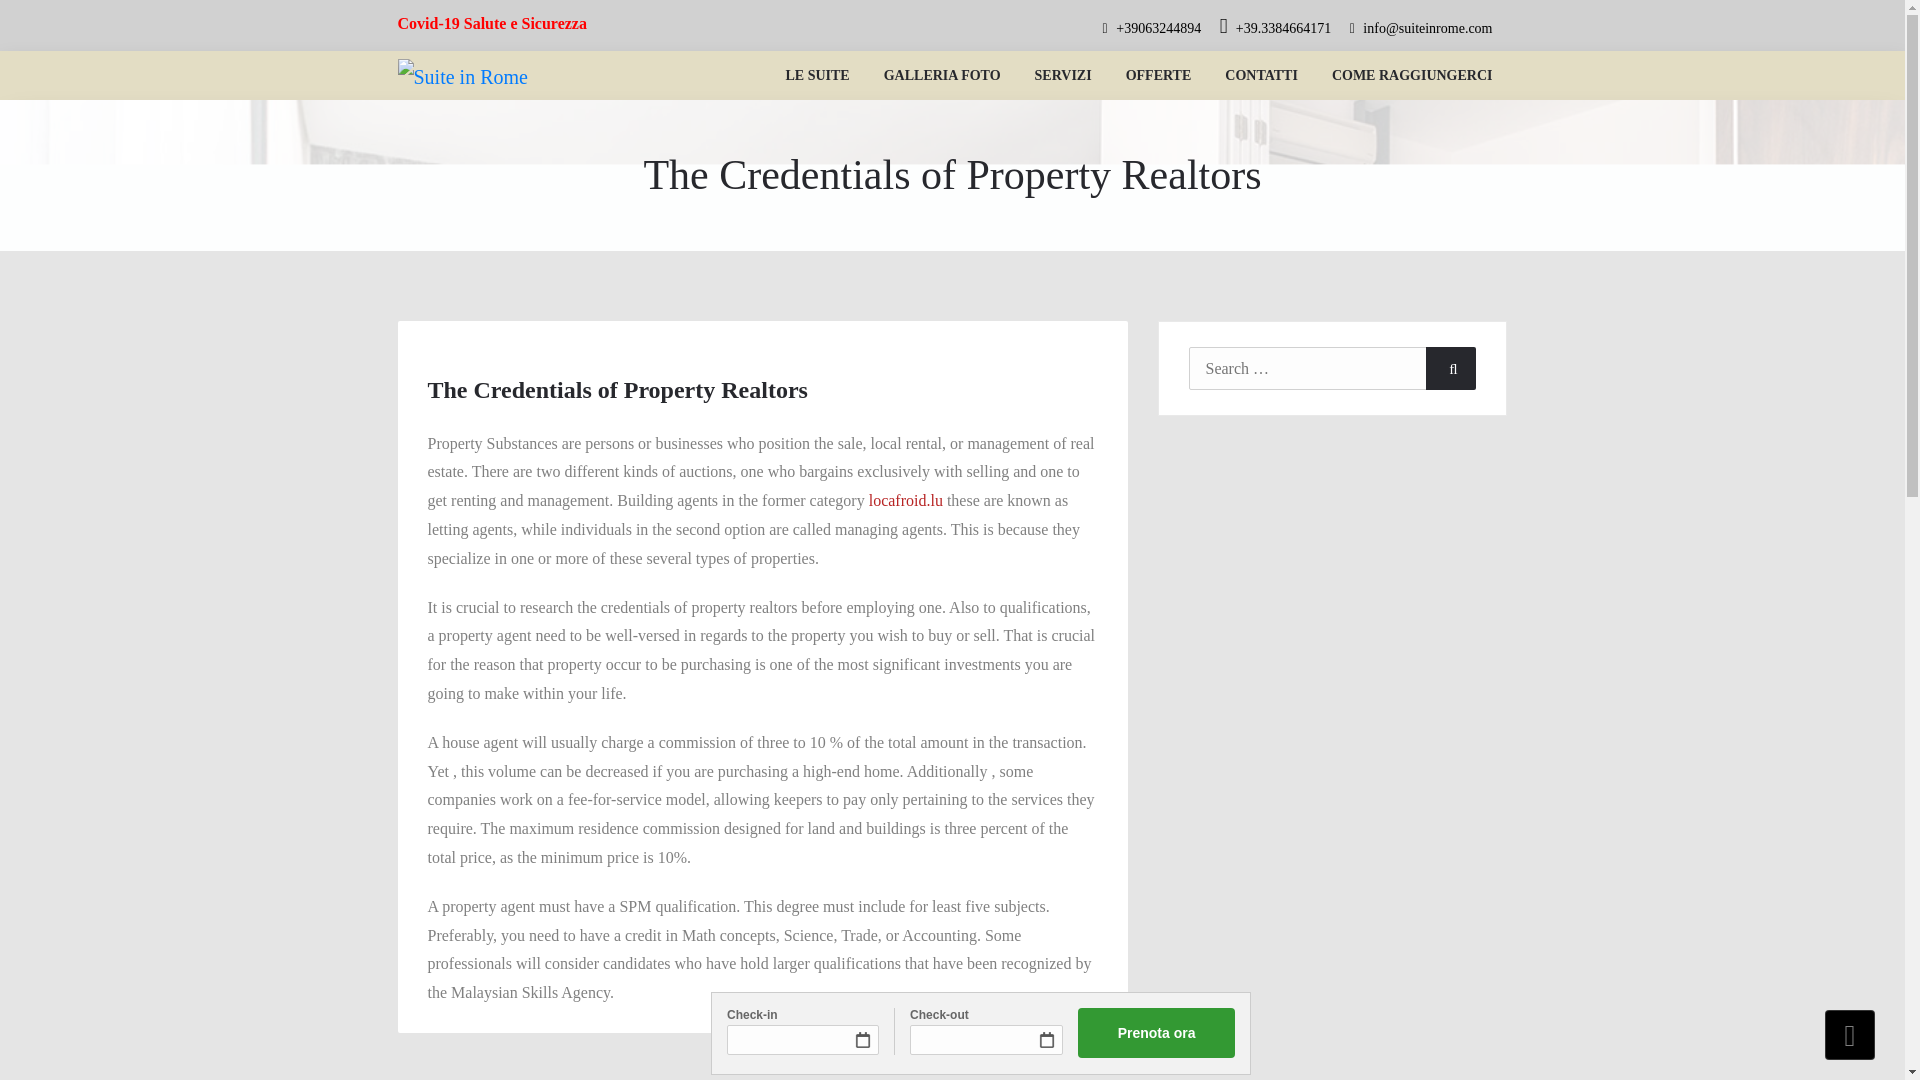 The width and height of the screenshot is (1920, 1080). Describe the element at coordinates (1063, 75) in the screenshot. I see `Servizi` at that location.